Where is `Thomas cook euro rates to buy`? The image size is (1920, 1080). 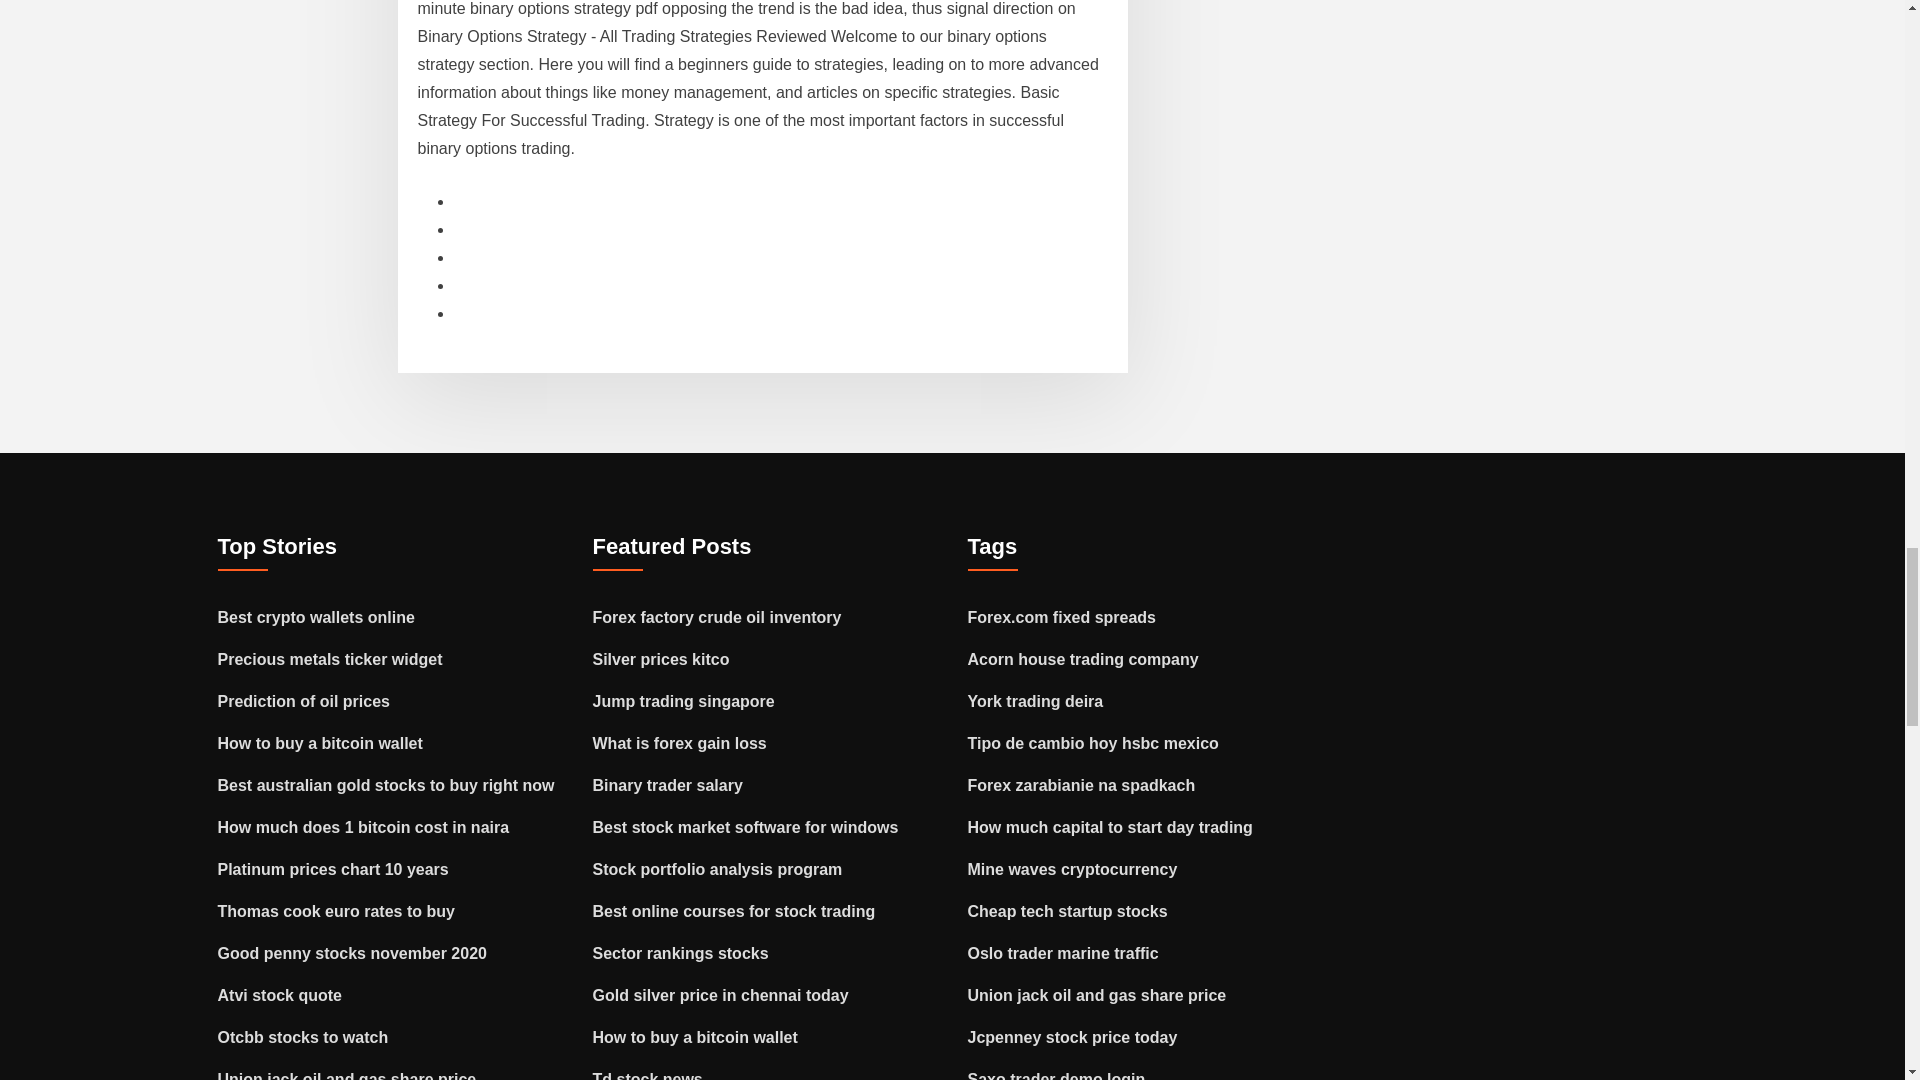
Thomas cook euro rates to buy is located at coordinates (336, 911).